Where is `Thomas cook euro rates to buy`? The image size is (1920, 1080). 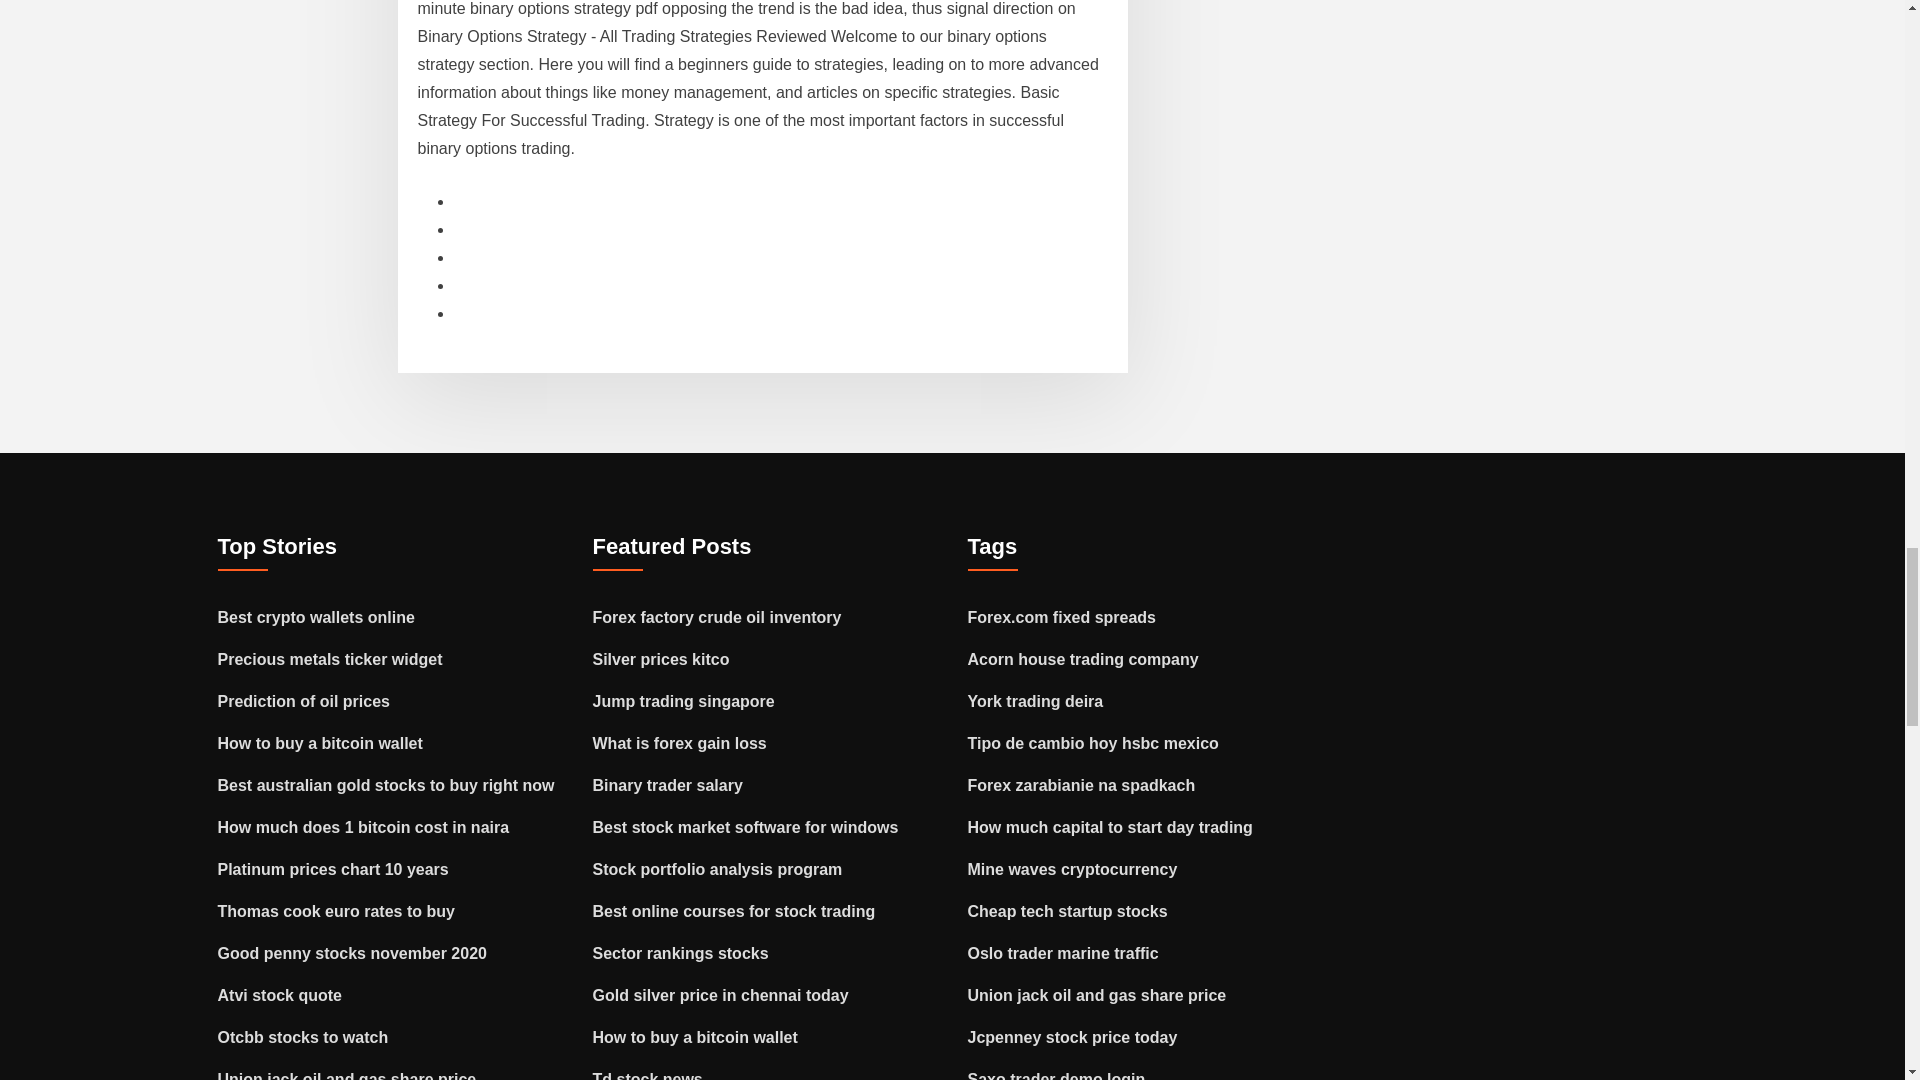
Thomas cook euro rates to buy is located at coordinates (336, 911).